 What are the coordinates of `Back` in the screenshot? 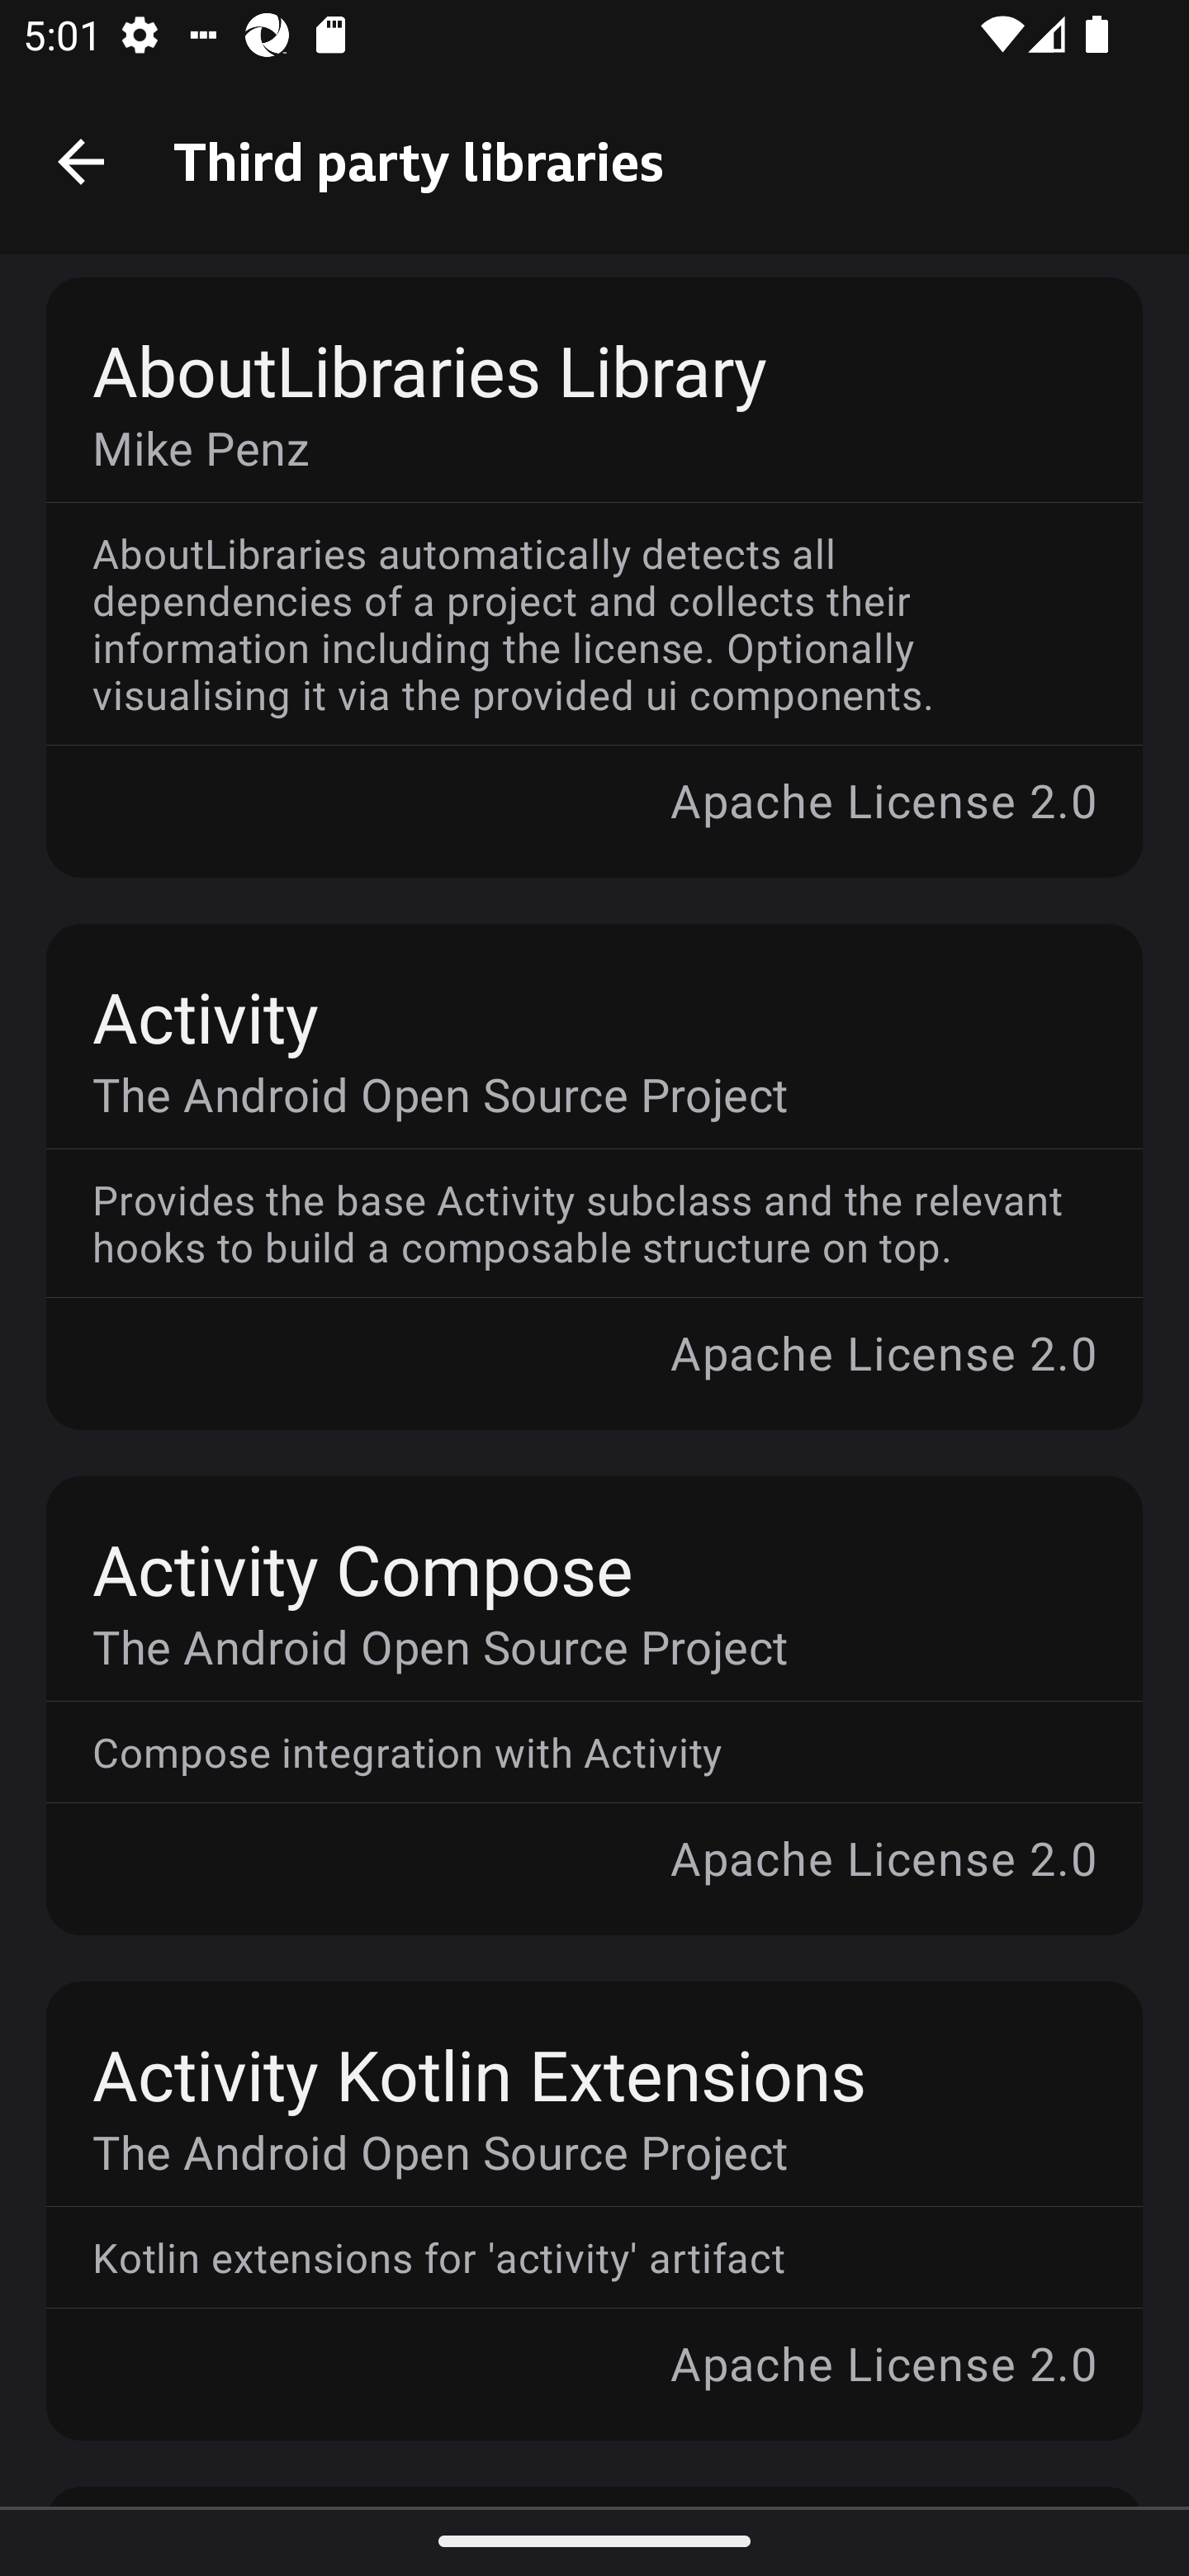 It's located at (81, 160).